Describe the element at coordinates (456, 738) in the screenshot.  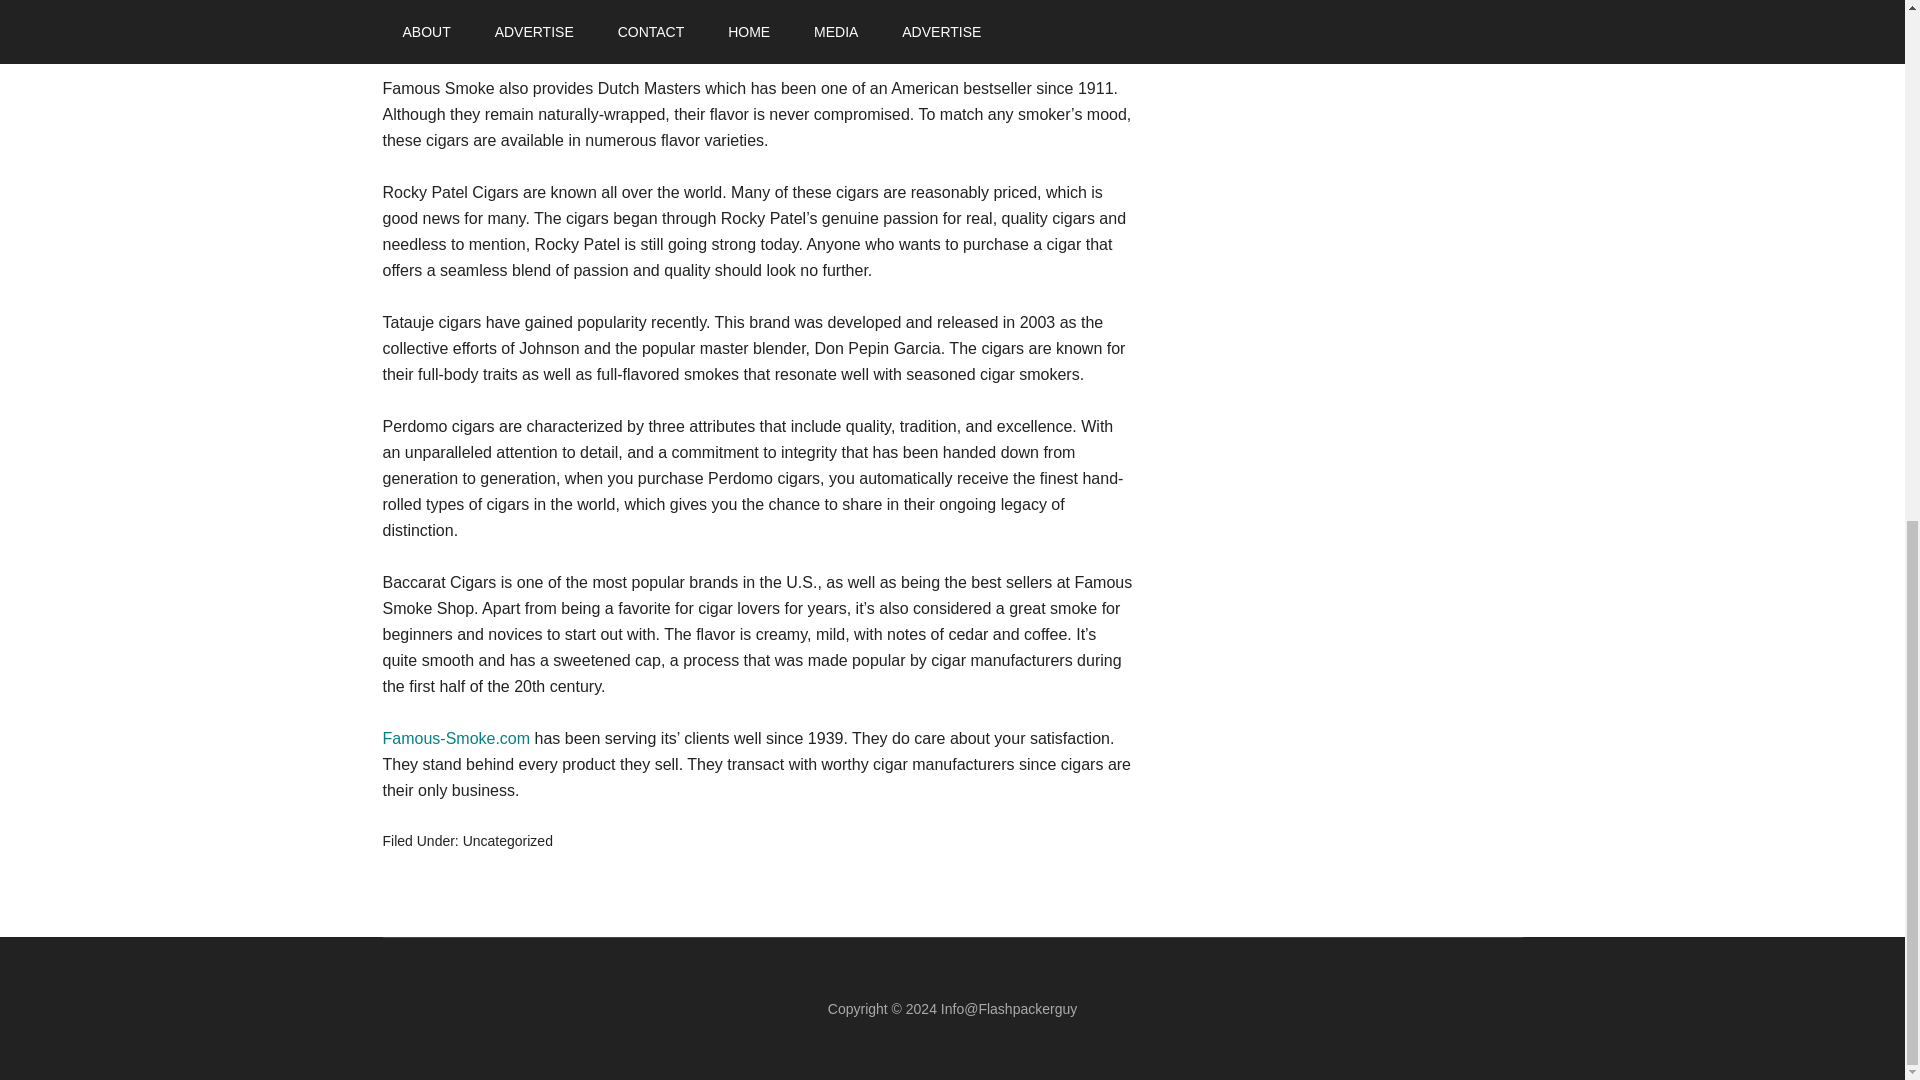
I see `Famous-Smoke.com` at that location.